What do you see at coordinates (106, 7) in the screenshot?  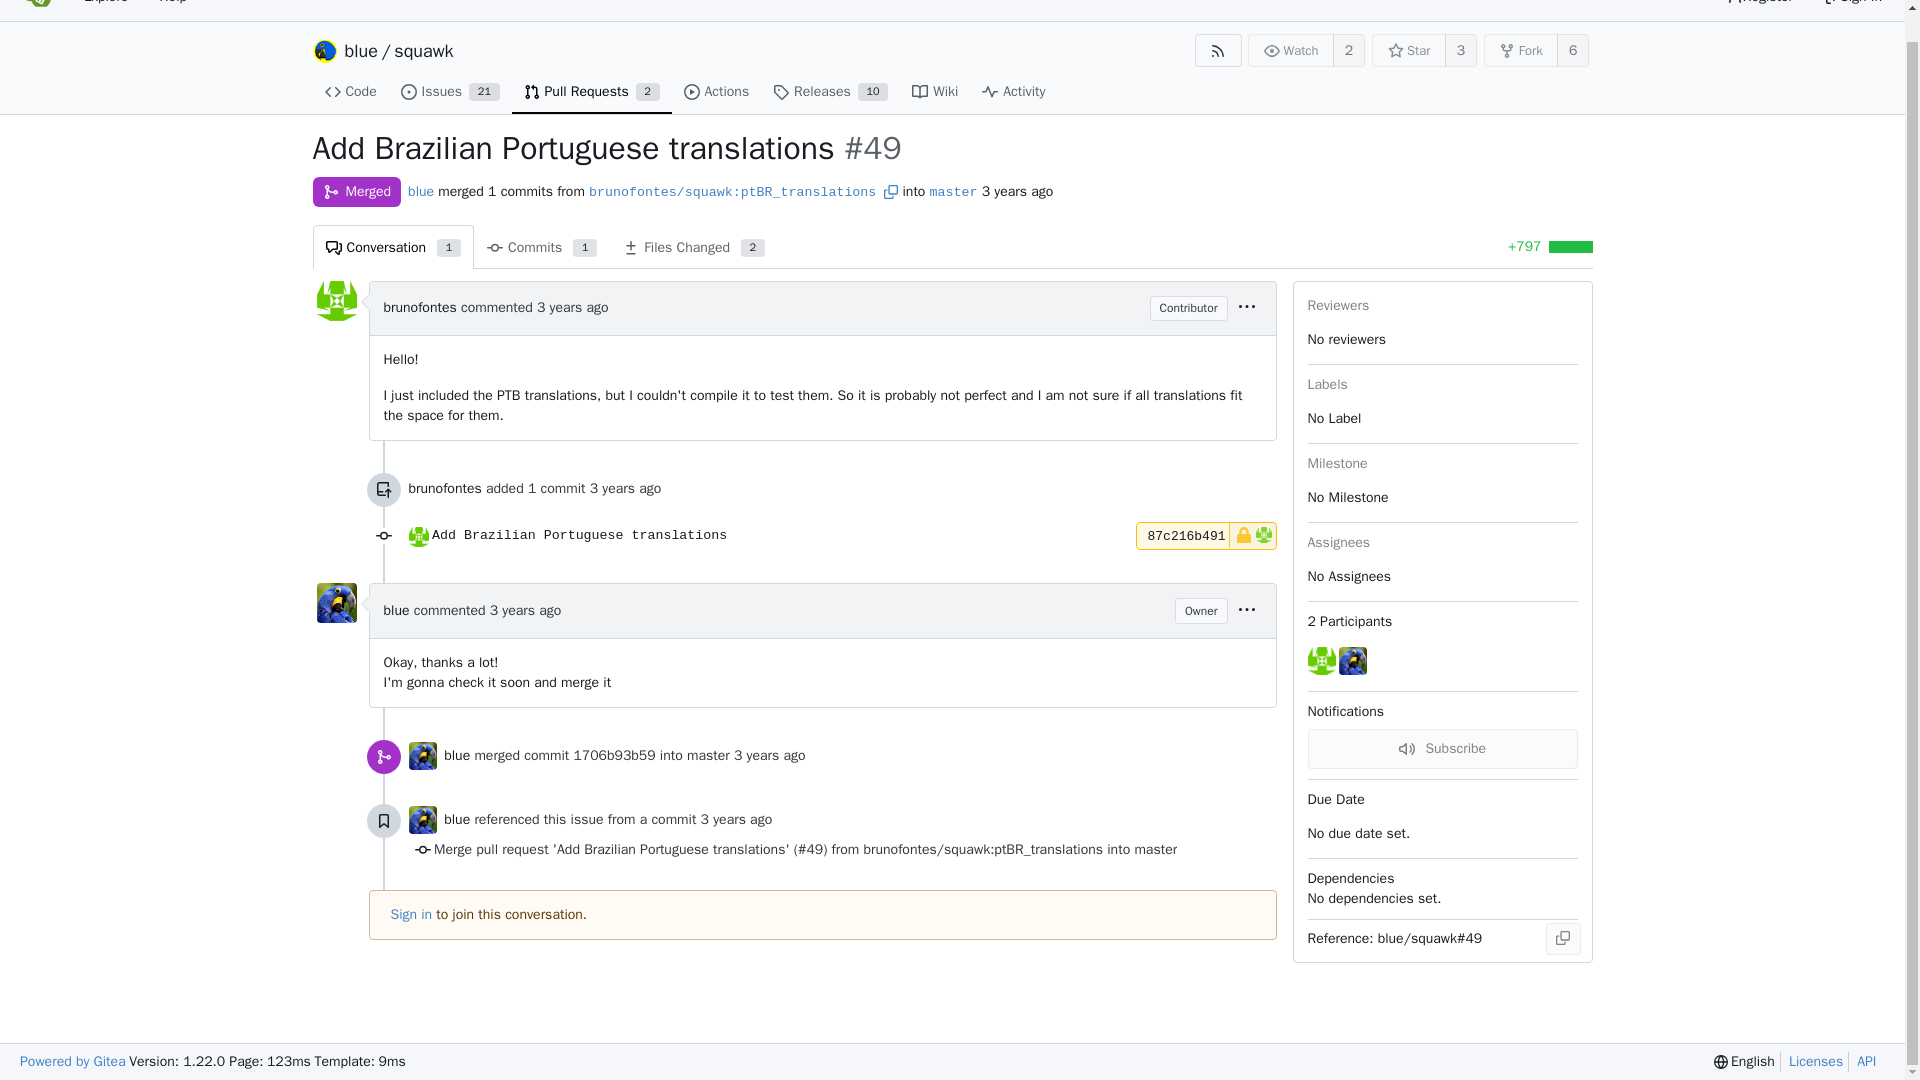 I see `Explore` at bounding box center [106, 7].